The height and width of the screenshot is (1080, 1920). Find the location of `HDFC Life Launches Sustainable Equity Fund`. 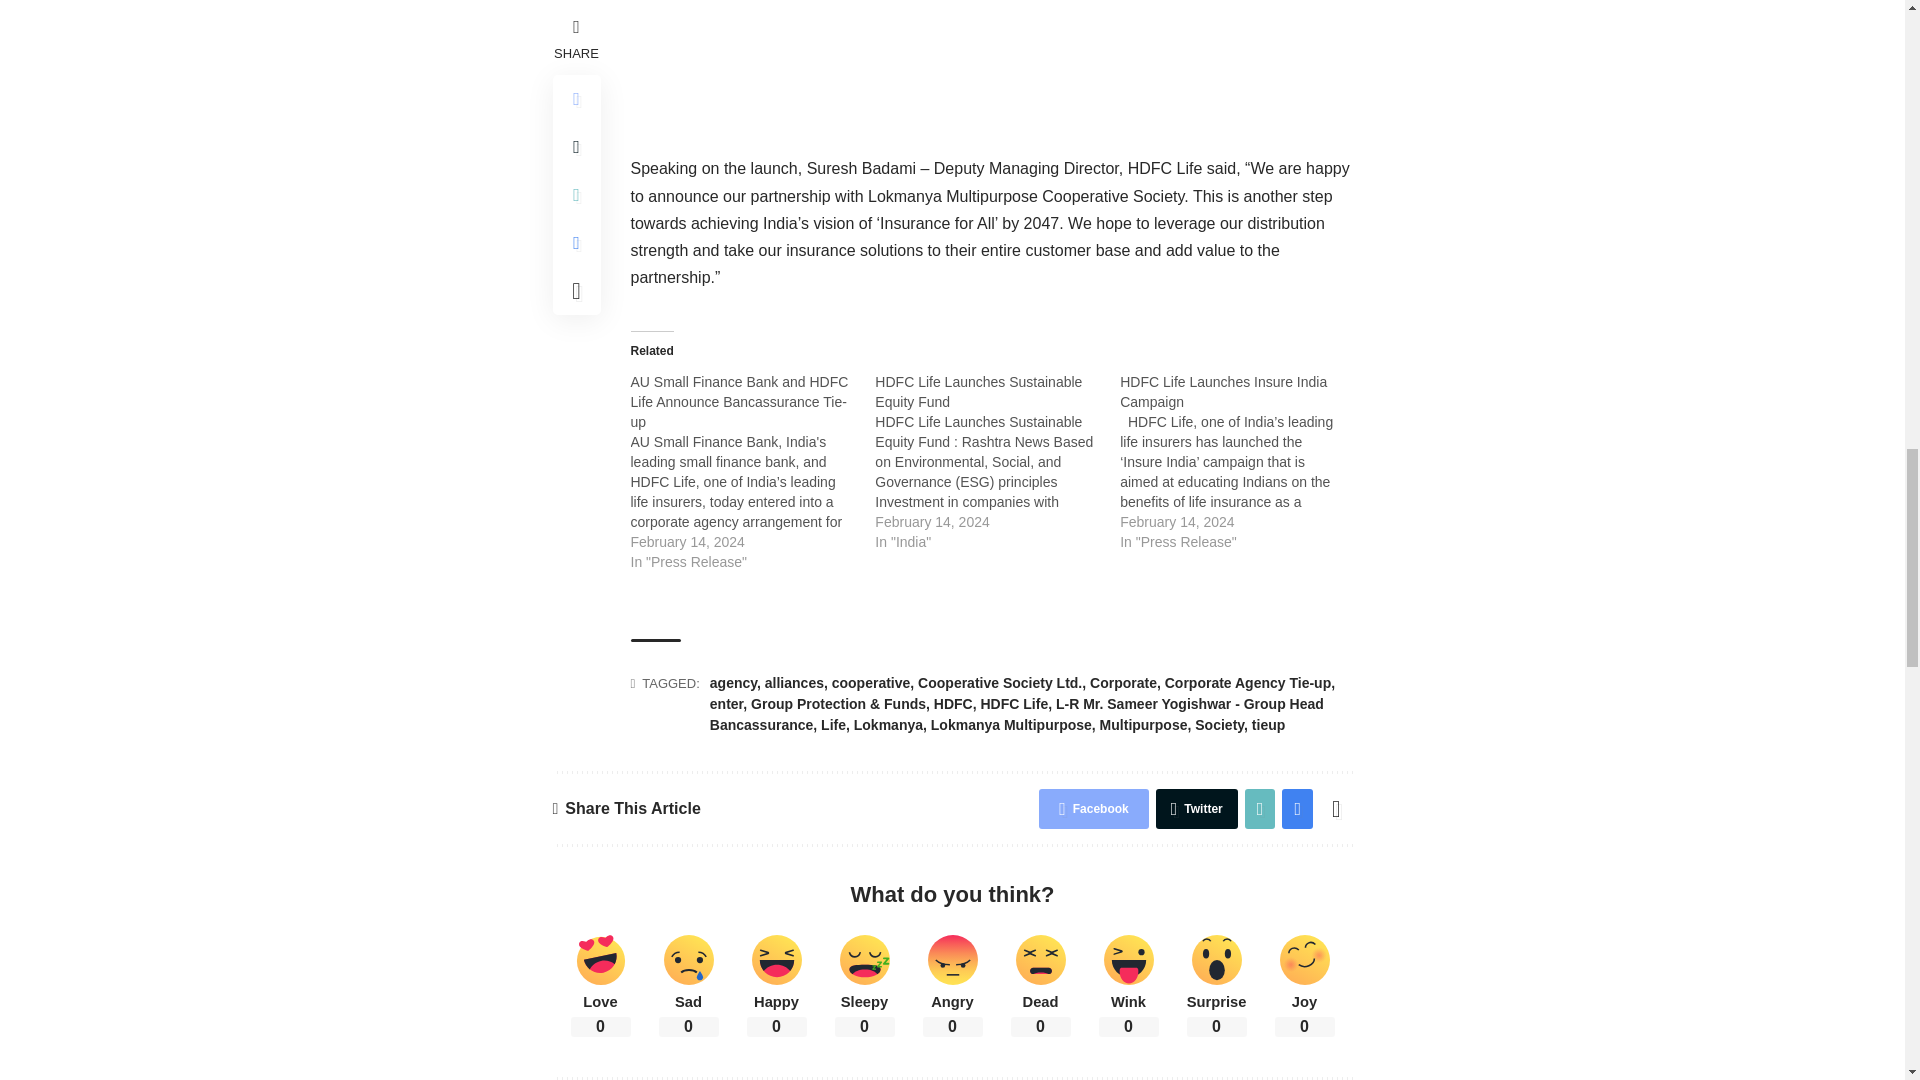

HDFC Life Launches Sustainable Equity Fund is located at coordinates (997, 461).